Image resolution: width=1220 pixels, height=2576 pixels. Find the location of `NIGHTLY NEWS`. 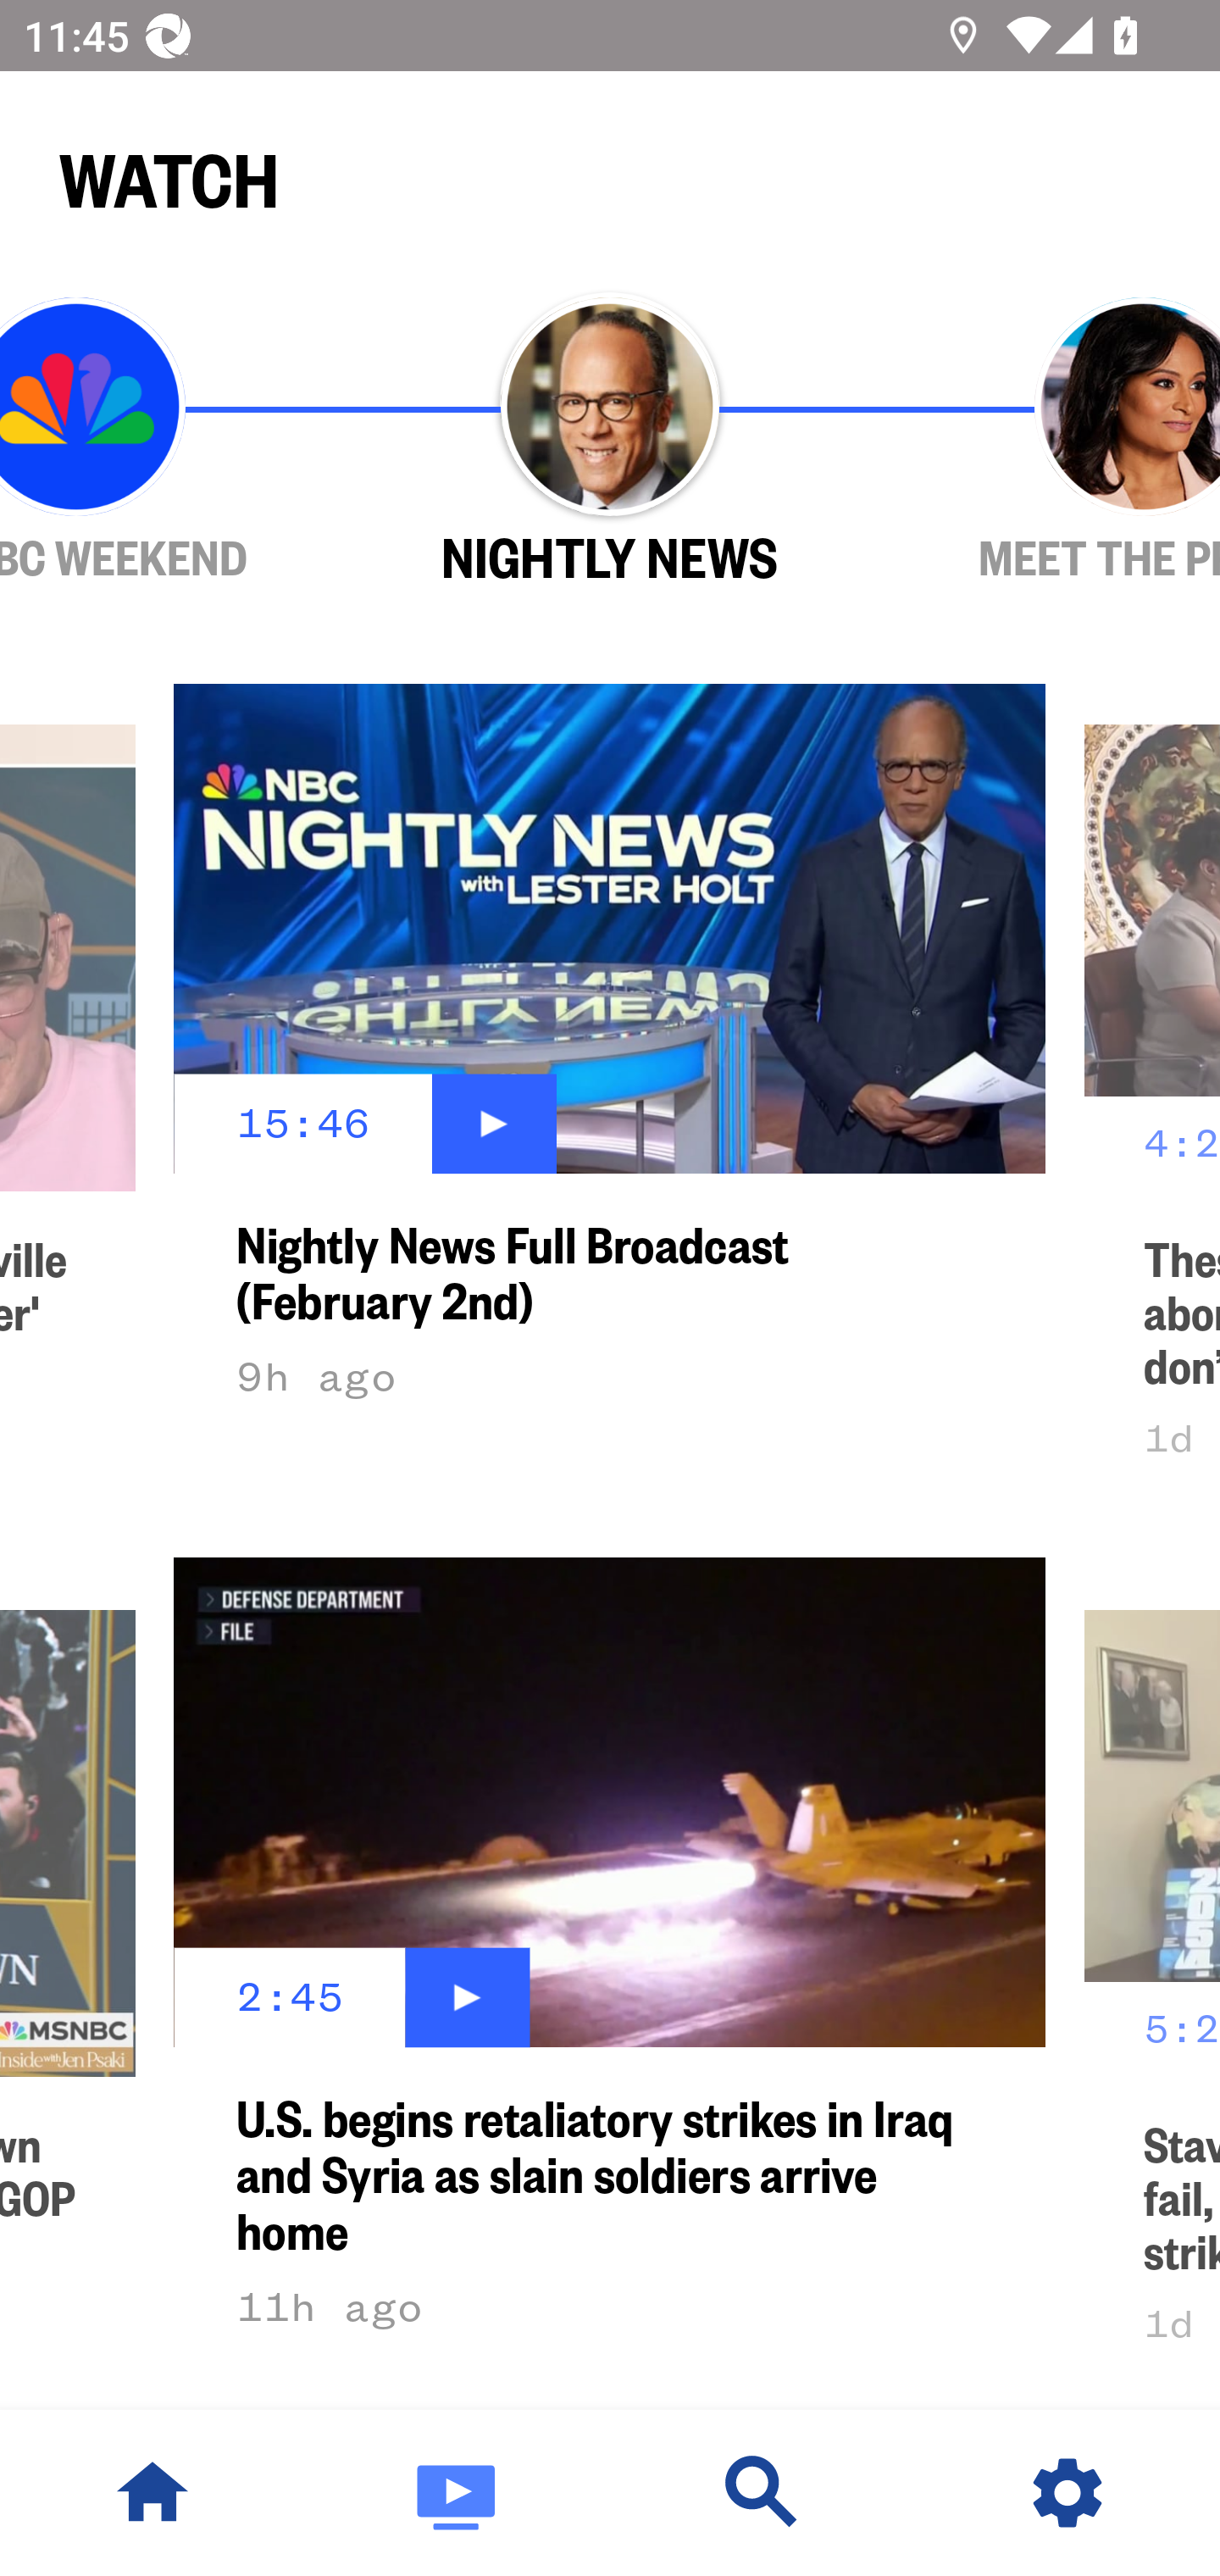

NIGHTLY NEWS is located at coordinates (610, 441).